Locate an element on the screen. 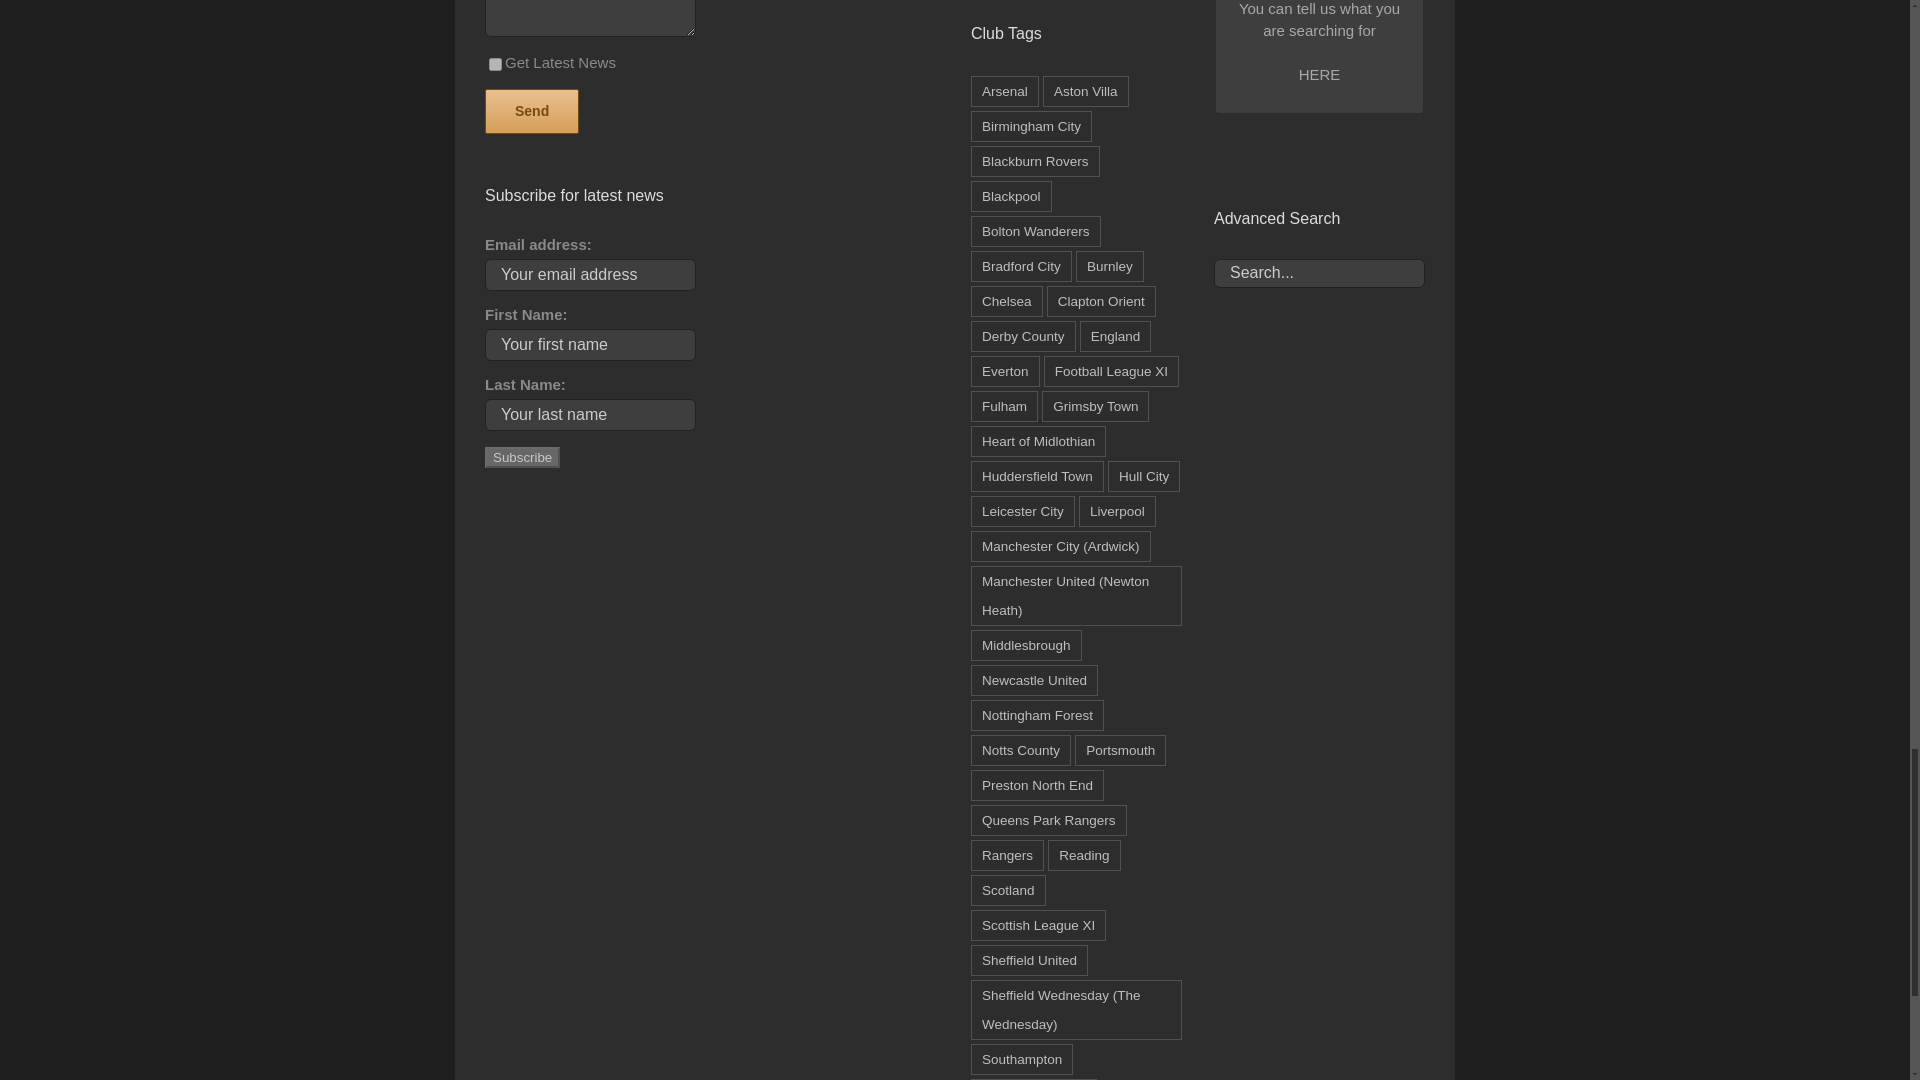 The image size is (1920, 1080). Send is located at coordinates (532, 110).